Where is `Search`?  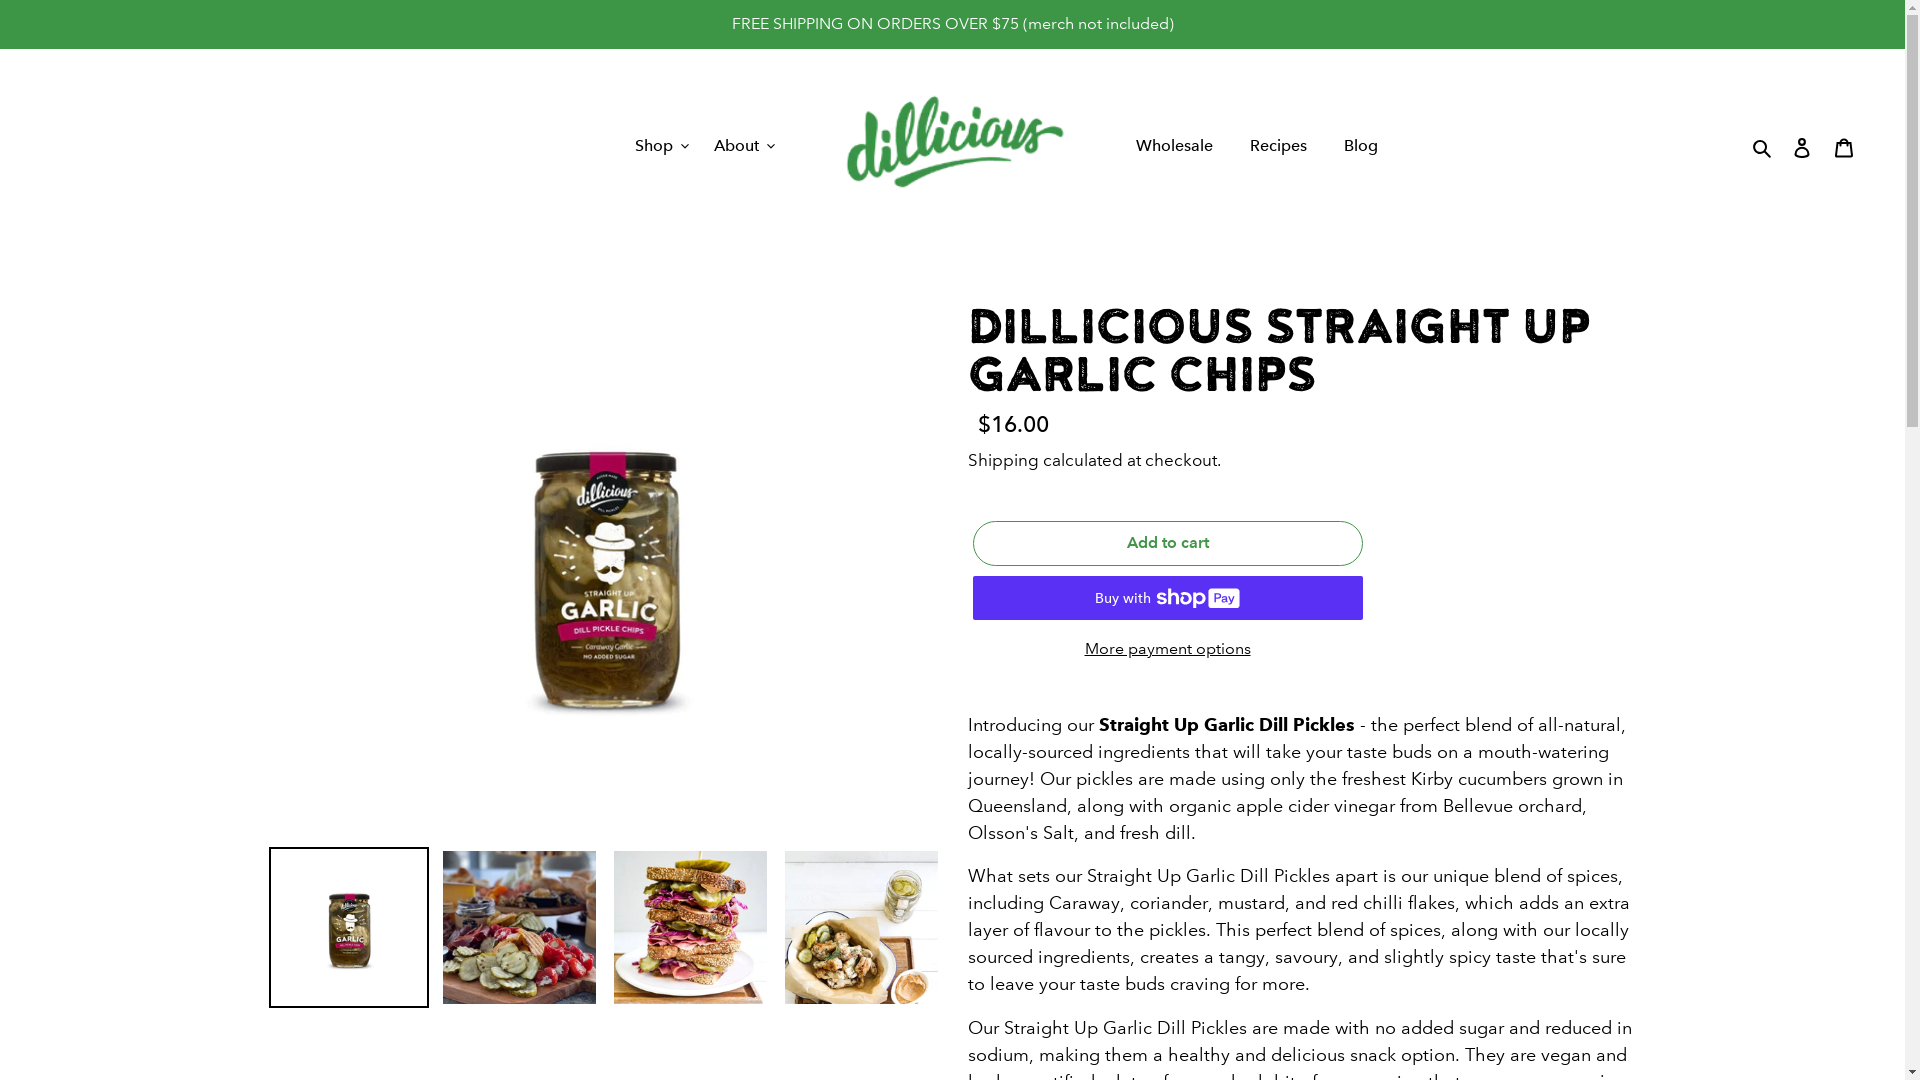
Search is located at coordinates (1764, 146).